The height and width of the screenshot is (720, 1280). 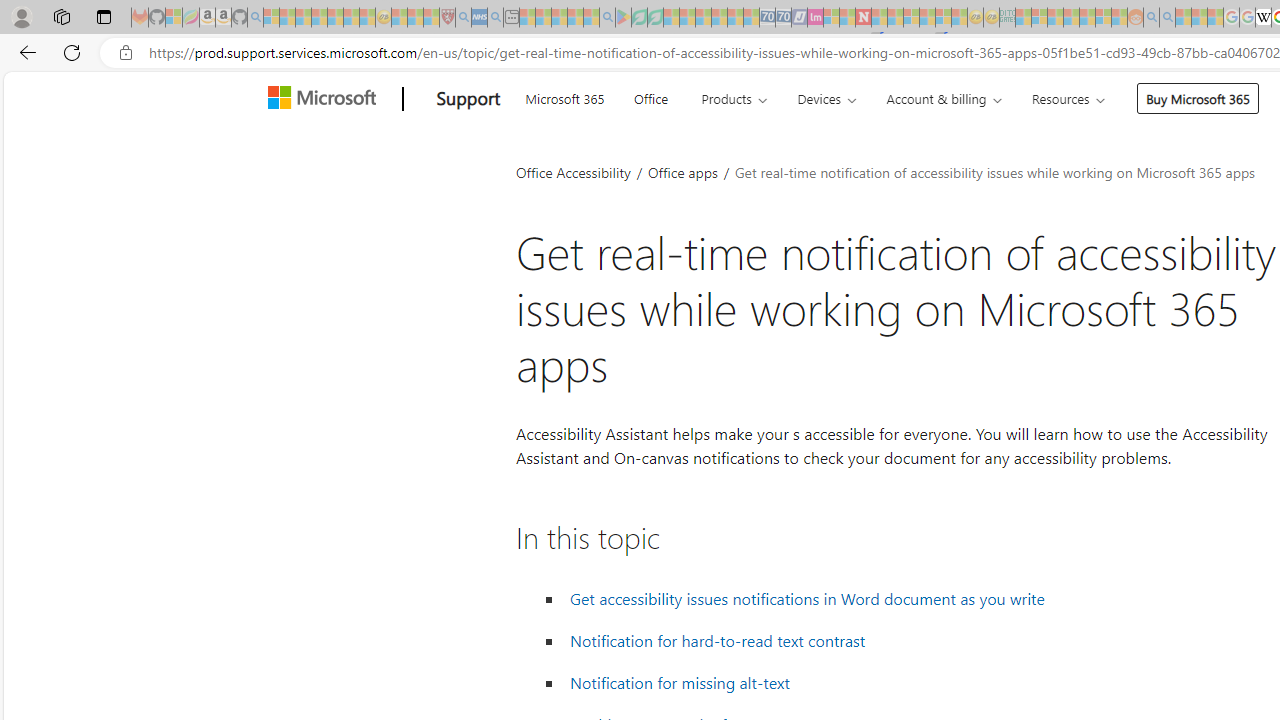 What do you see at coordinates (650, 96) in the screenshot?
I see `Office` at bounding box center [650, 96].